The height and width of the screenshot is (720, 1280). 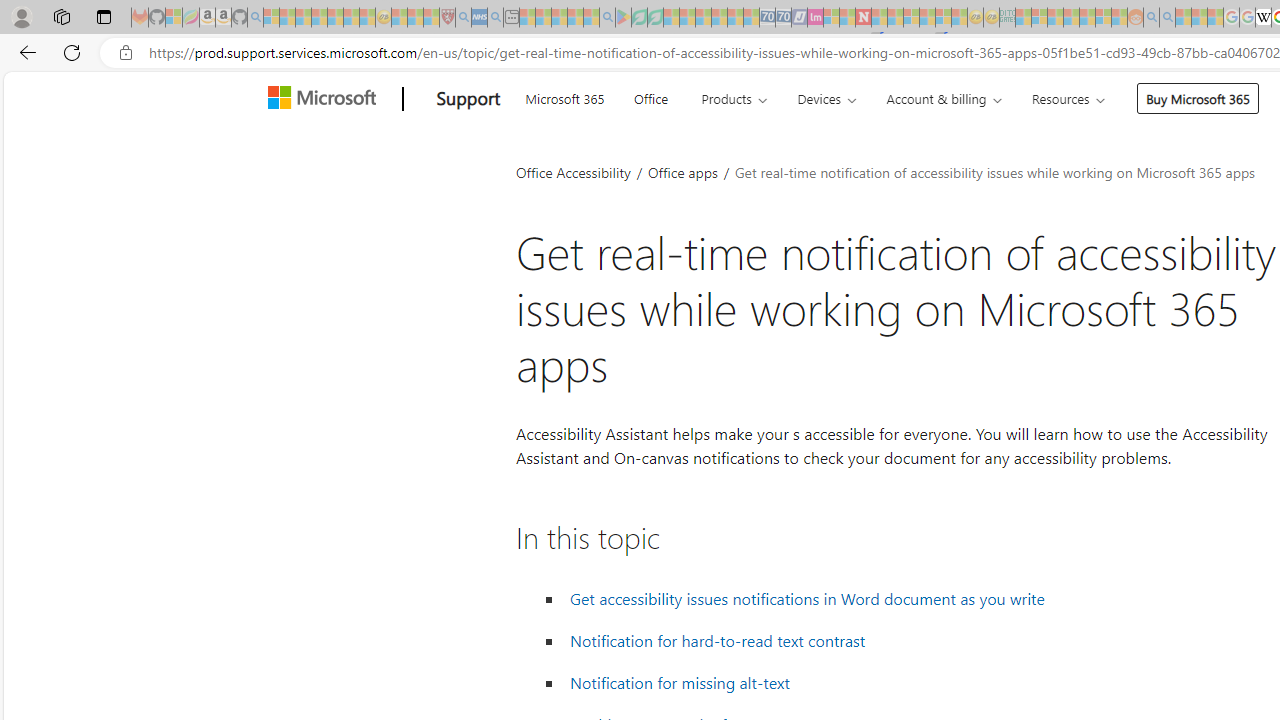 What do you see at coordinates (650, 96) in the screenshot?
I see `Office` at bounding box center [650, 96].